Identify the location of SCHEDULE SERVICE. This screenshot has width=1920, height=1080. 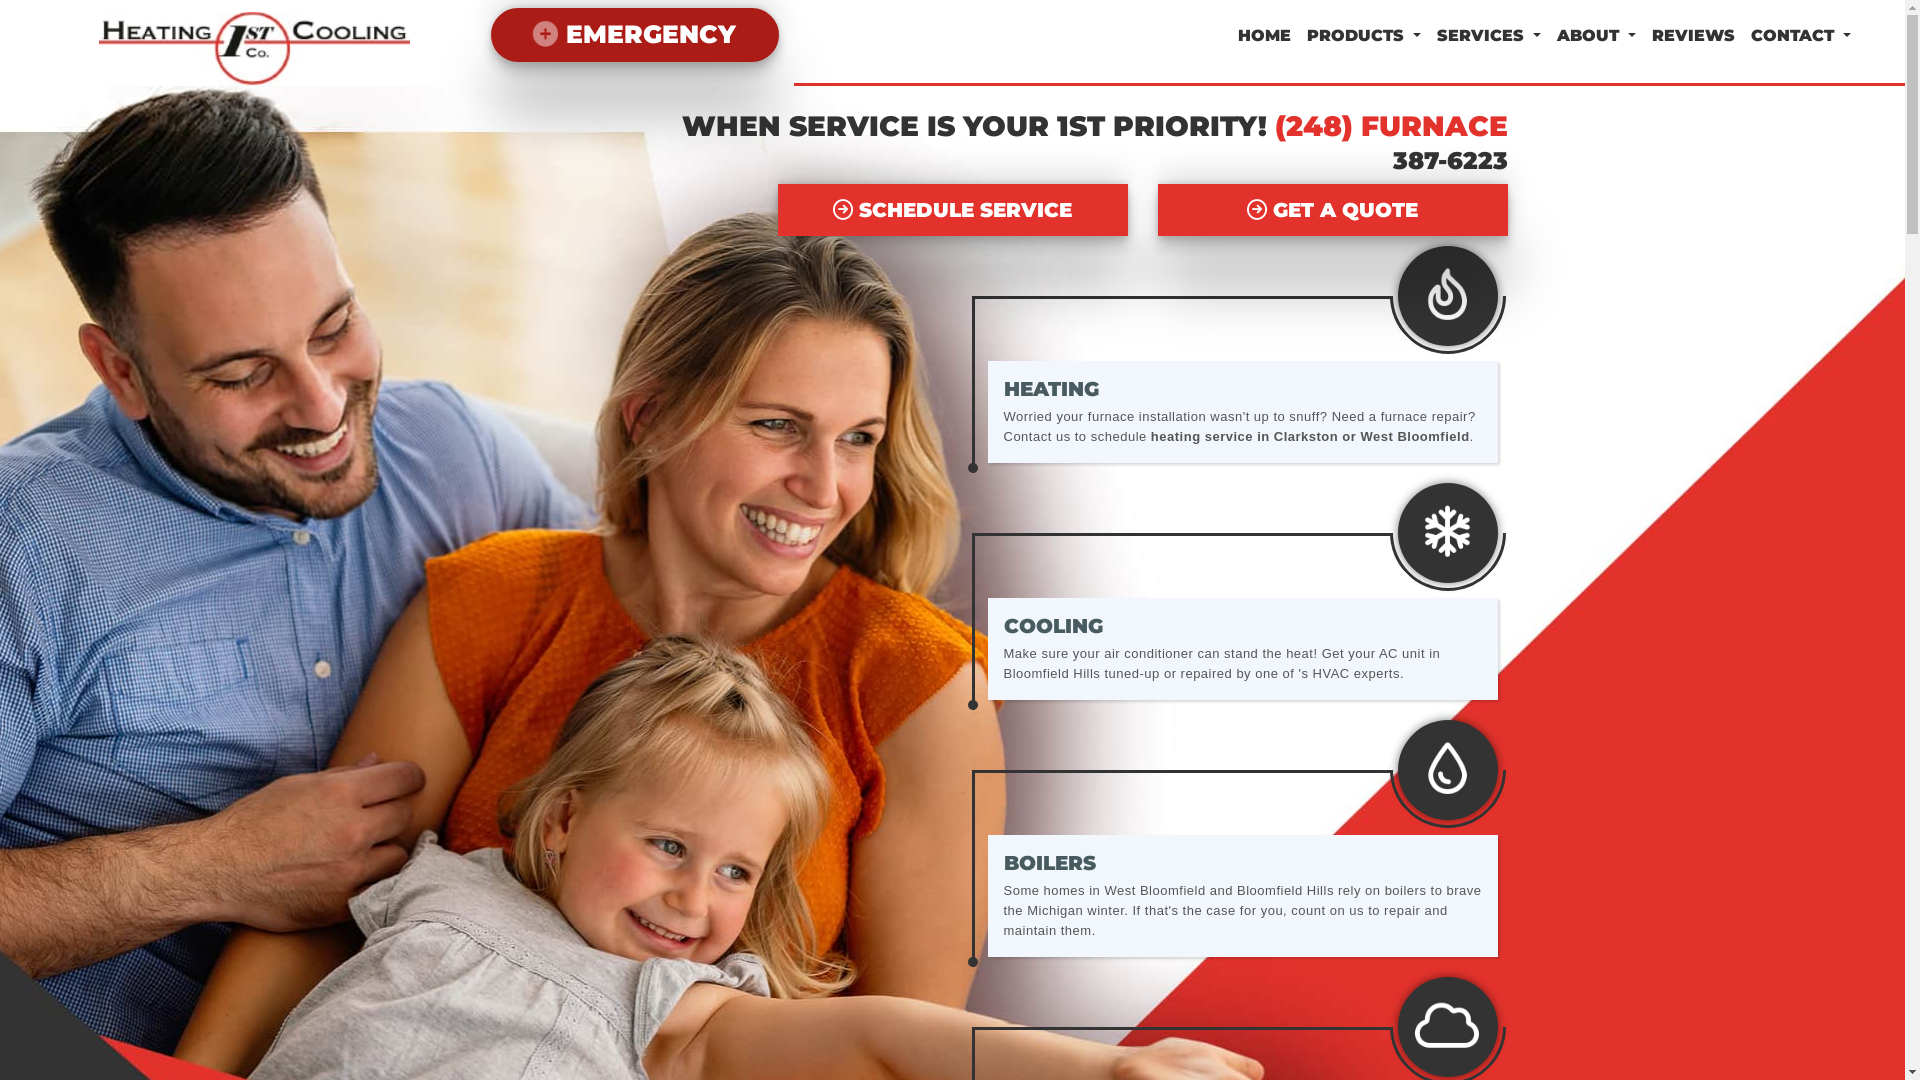
(953, 210).